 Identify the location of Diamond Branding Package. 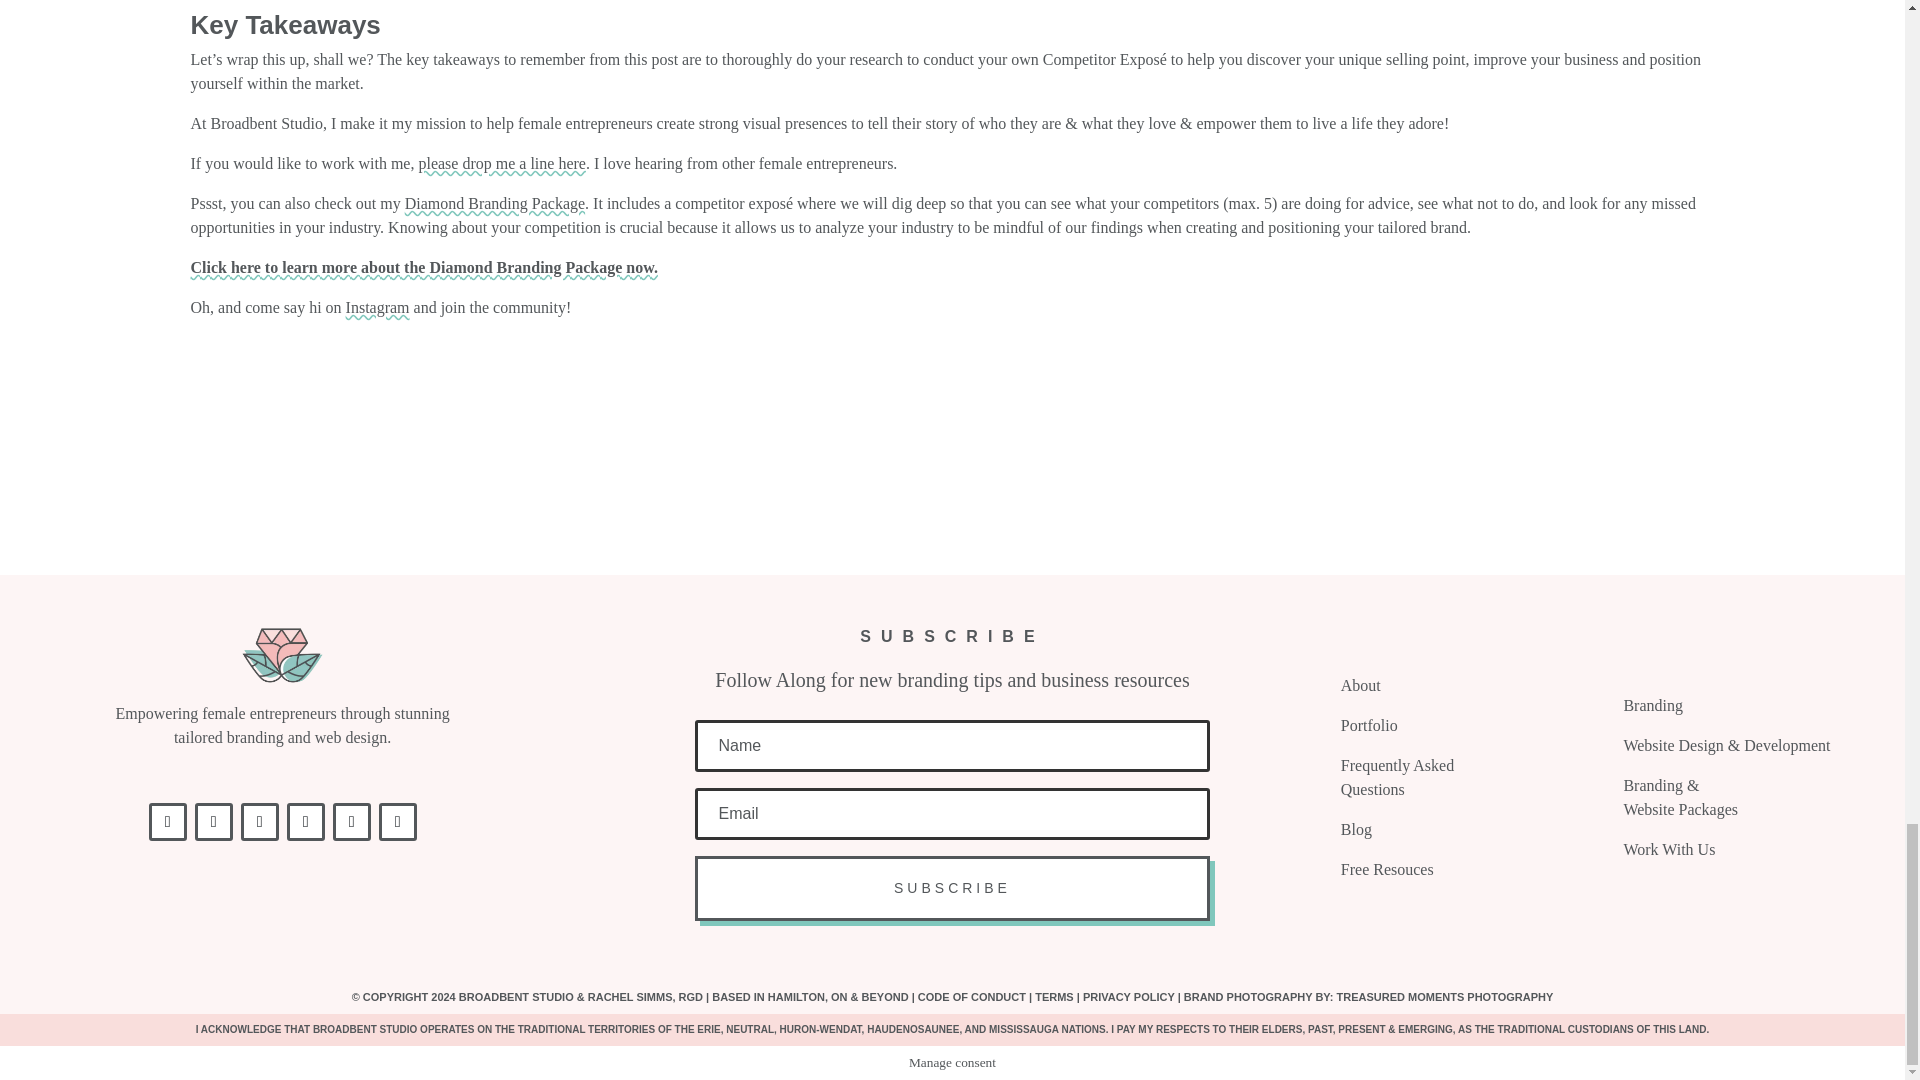
(495, 203).